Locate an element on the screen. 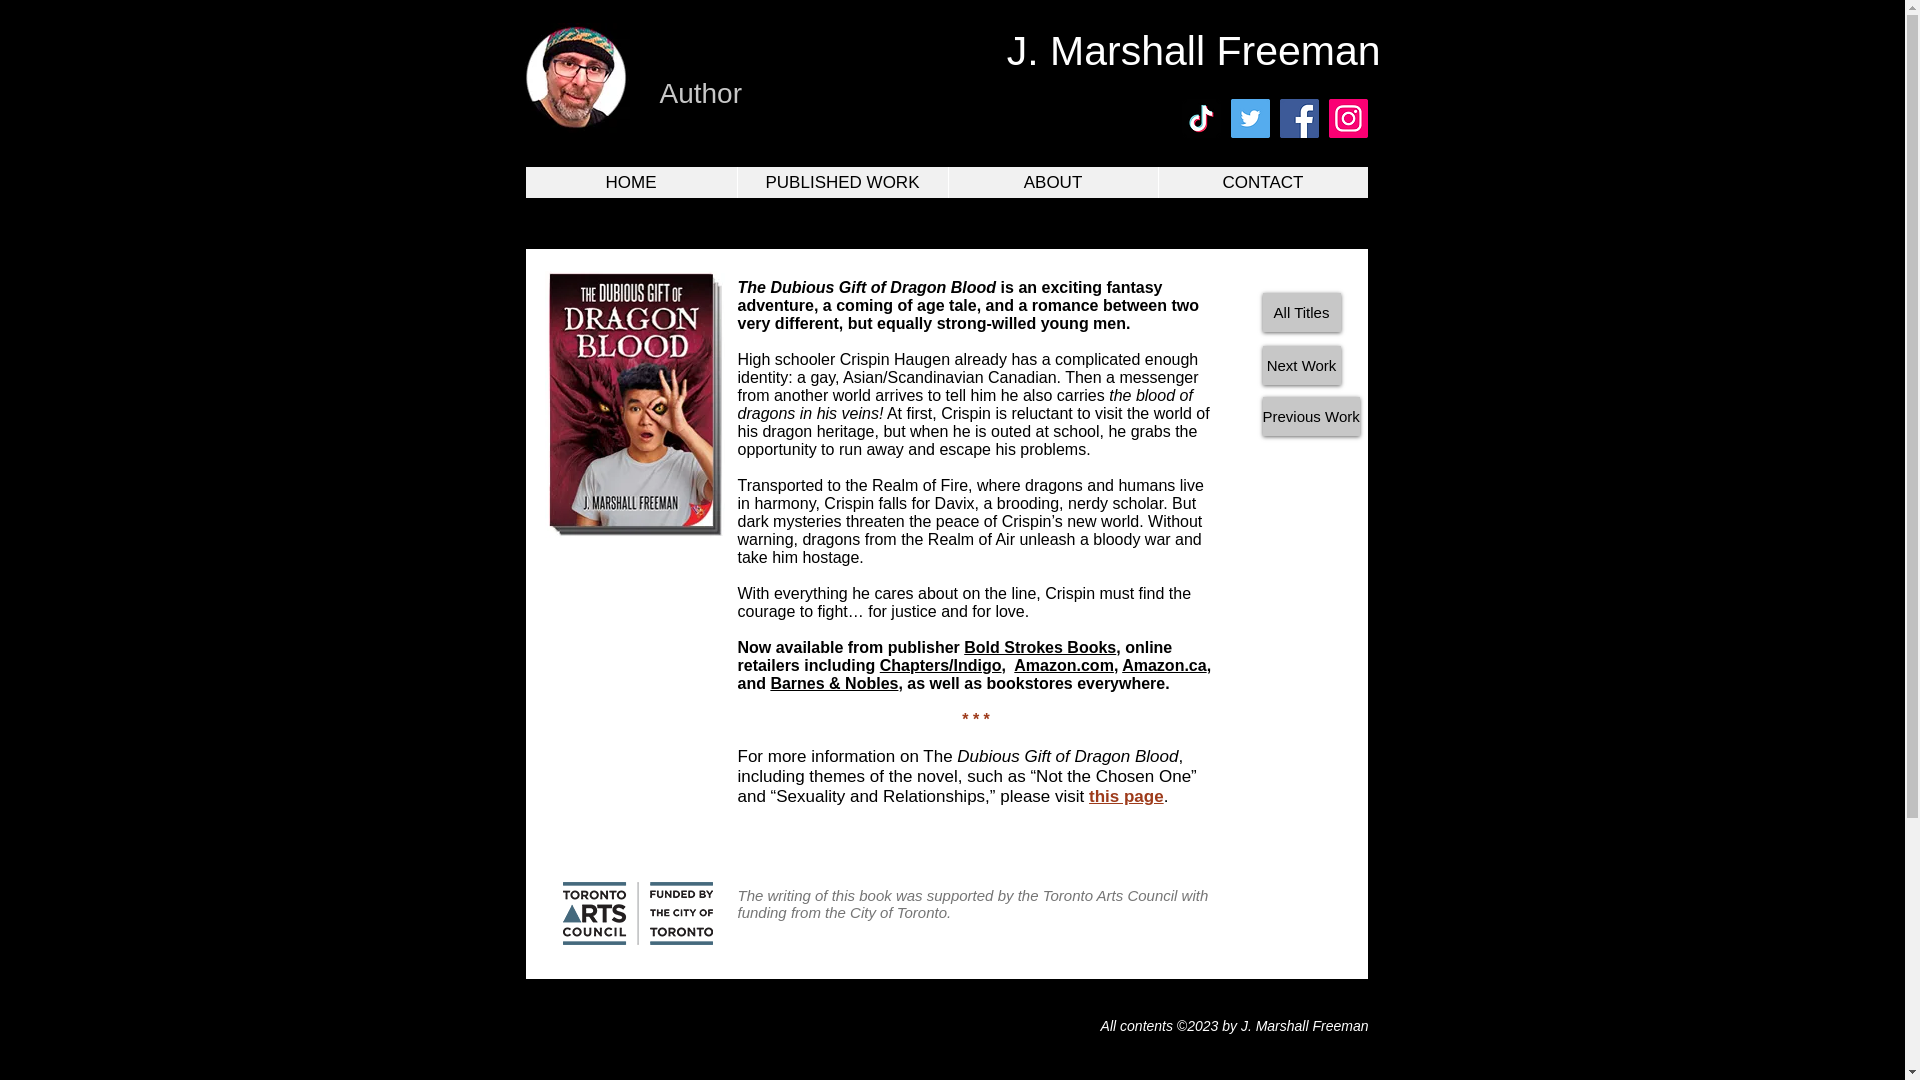 Image resolution: width=1920 pixels, height=1080 pixels. Bold Strokes Books is located at coordinates (1039, 647).